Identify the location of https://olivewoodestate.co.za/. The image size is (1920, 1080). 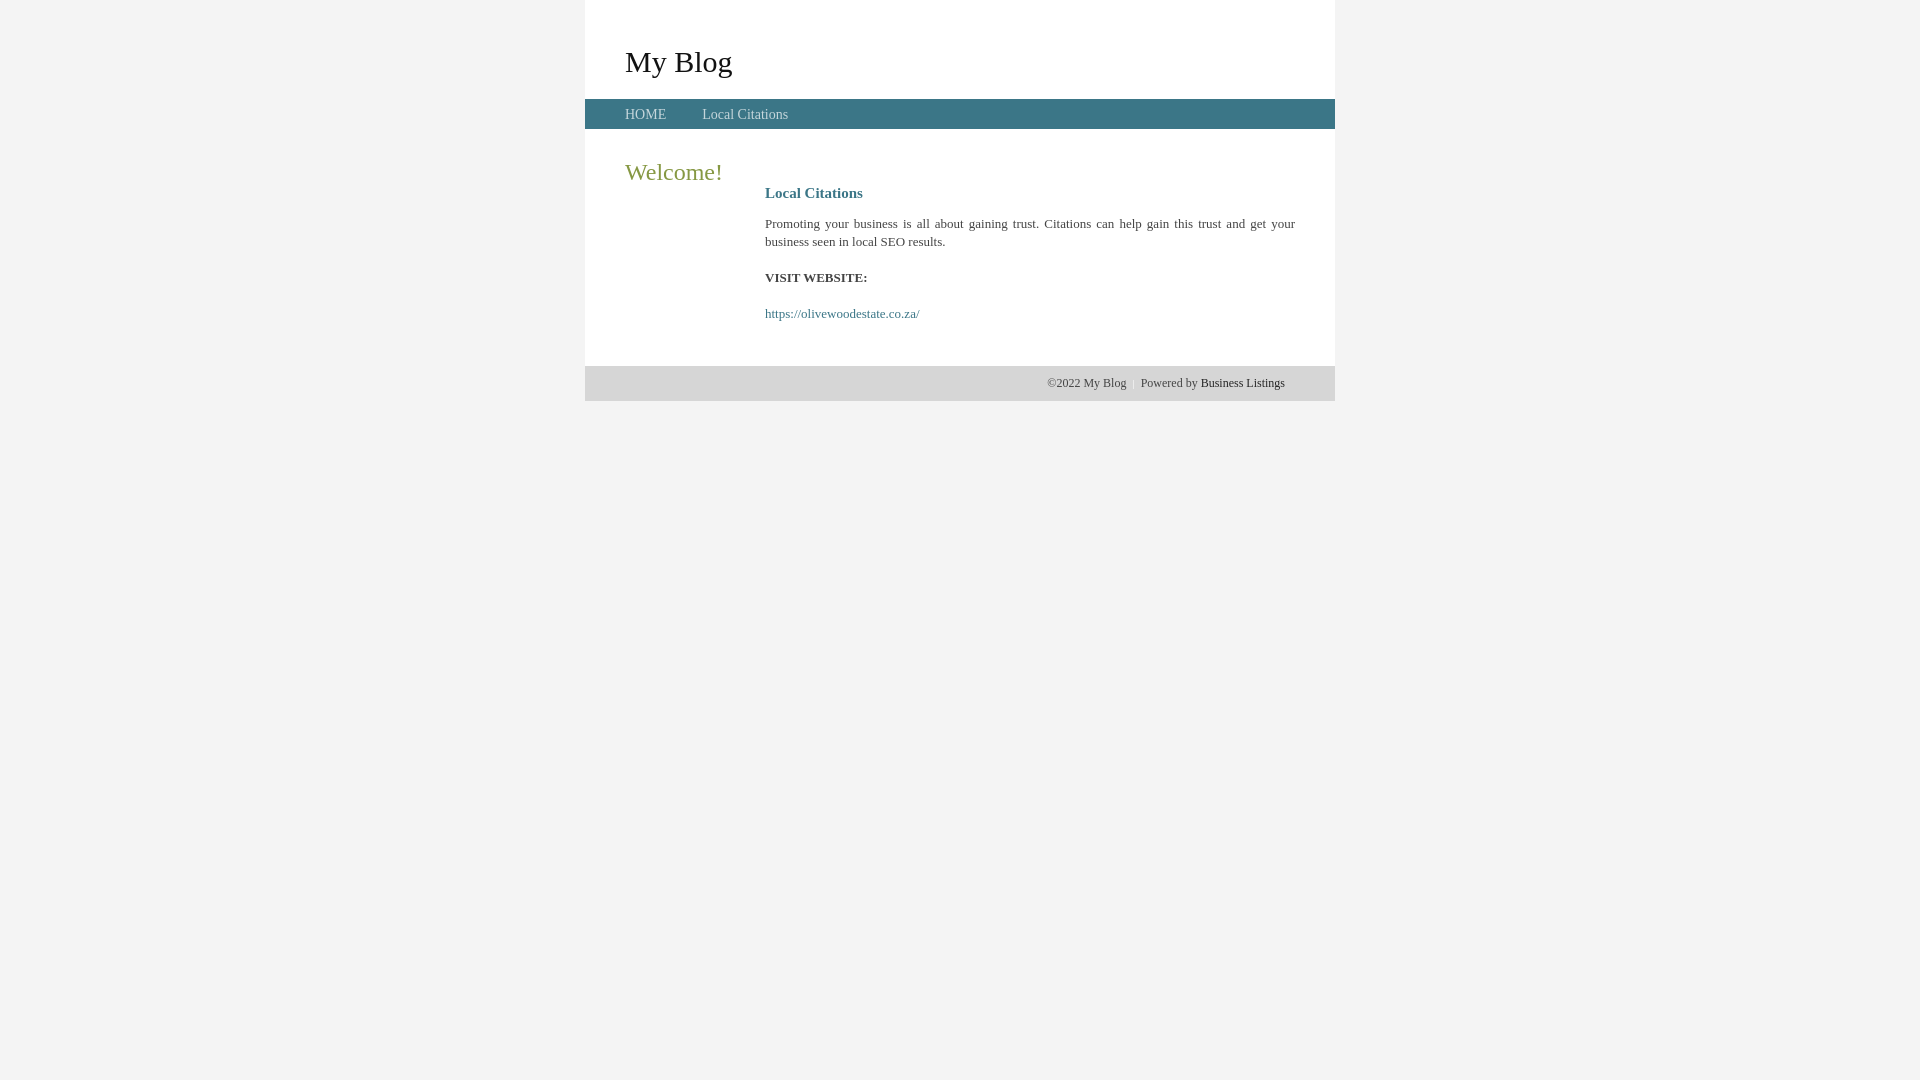
(842, 314).